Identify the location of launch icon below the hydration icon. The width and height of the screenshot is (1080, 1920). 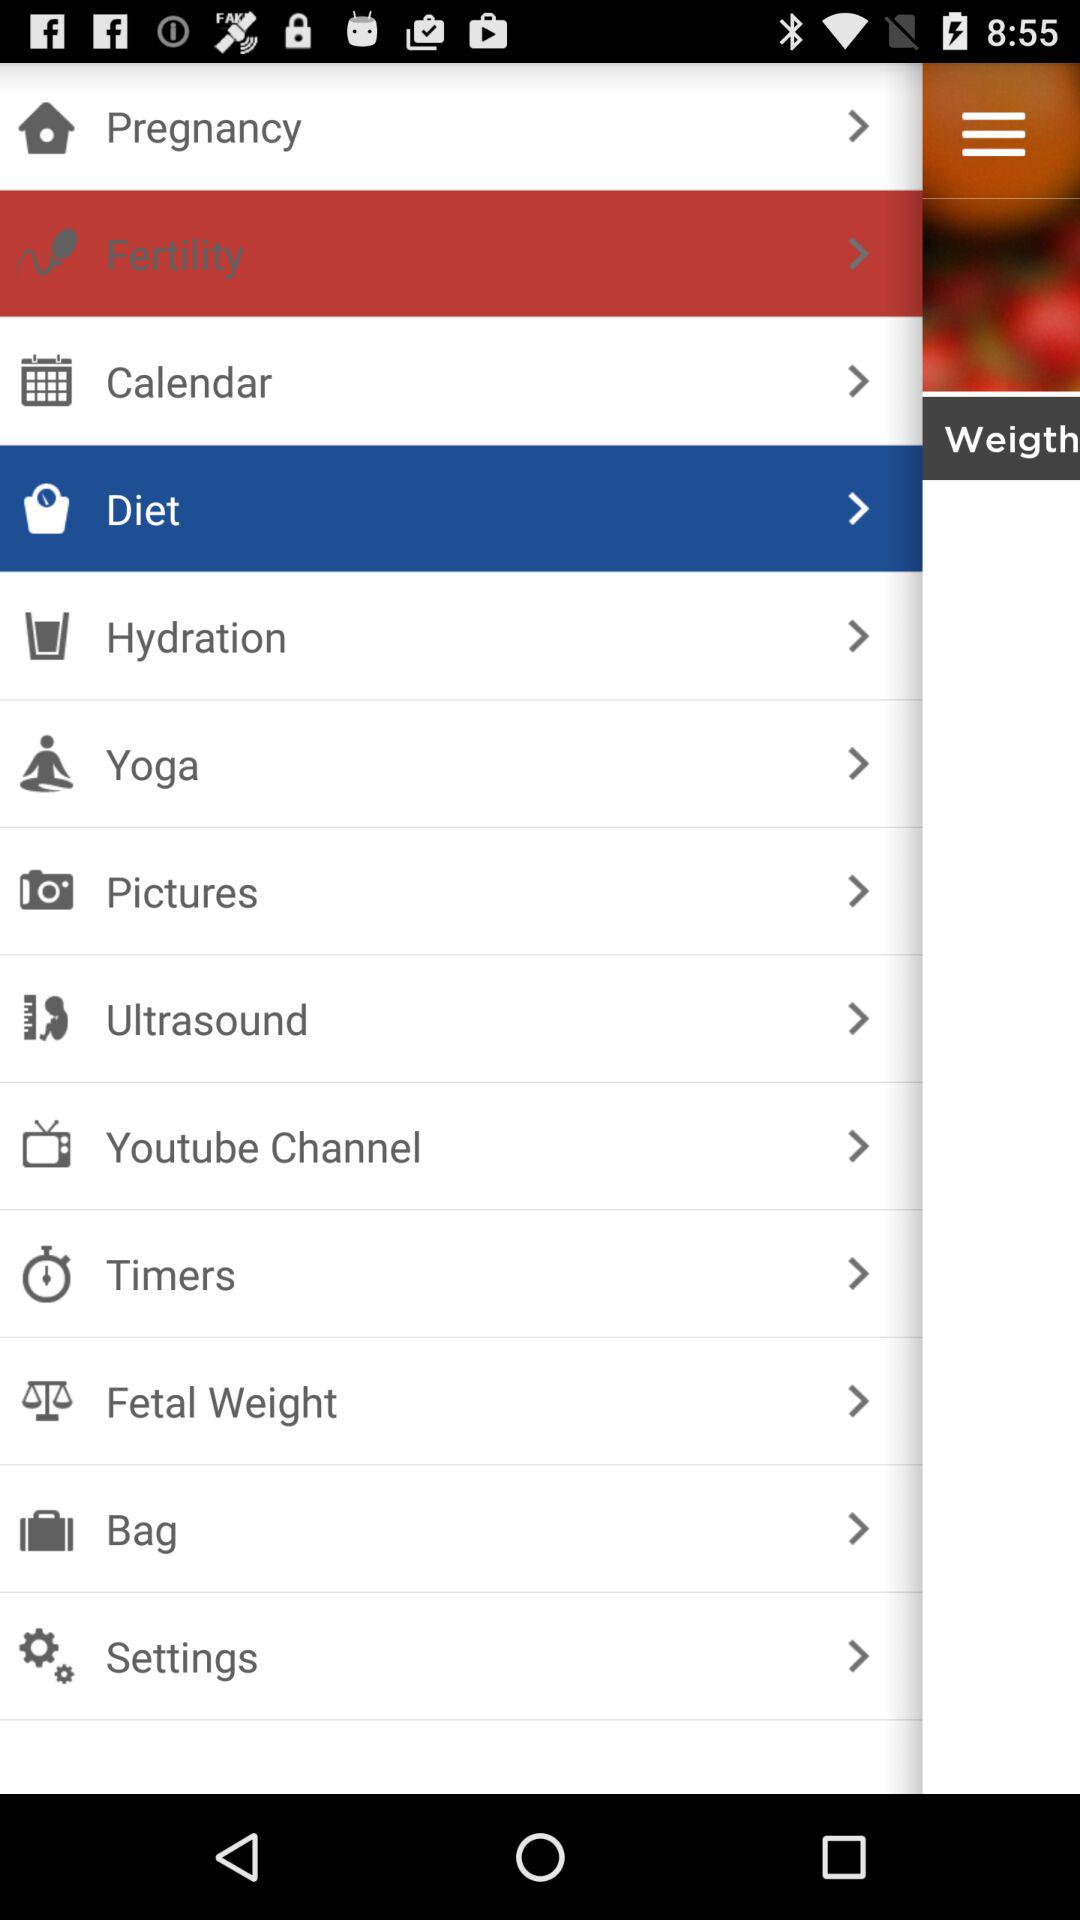
(456, 763).